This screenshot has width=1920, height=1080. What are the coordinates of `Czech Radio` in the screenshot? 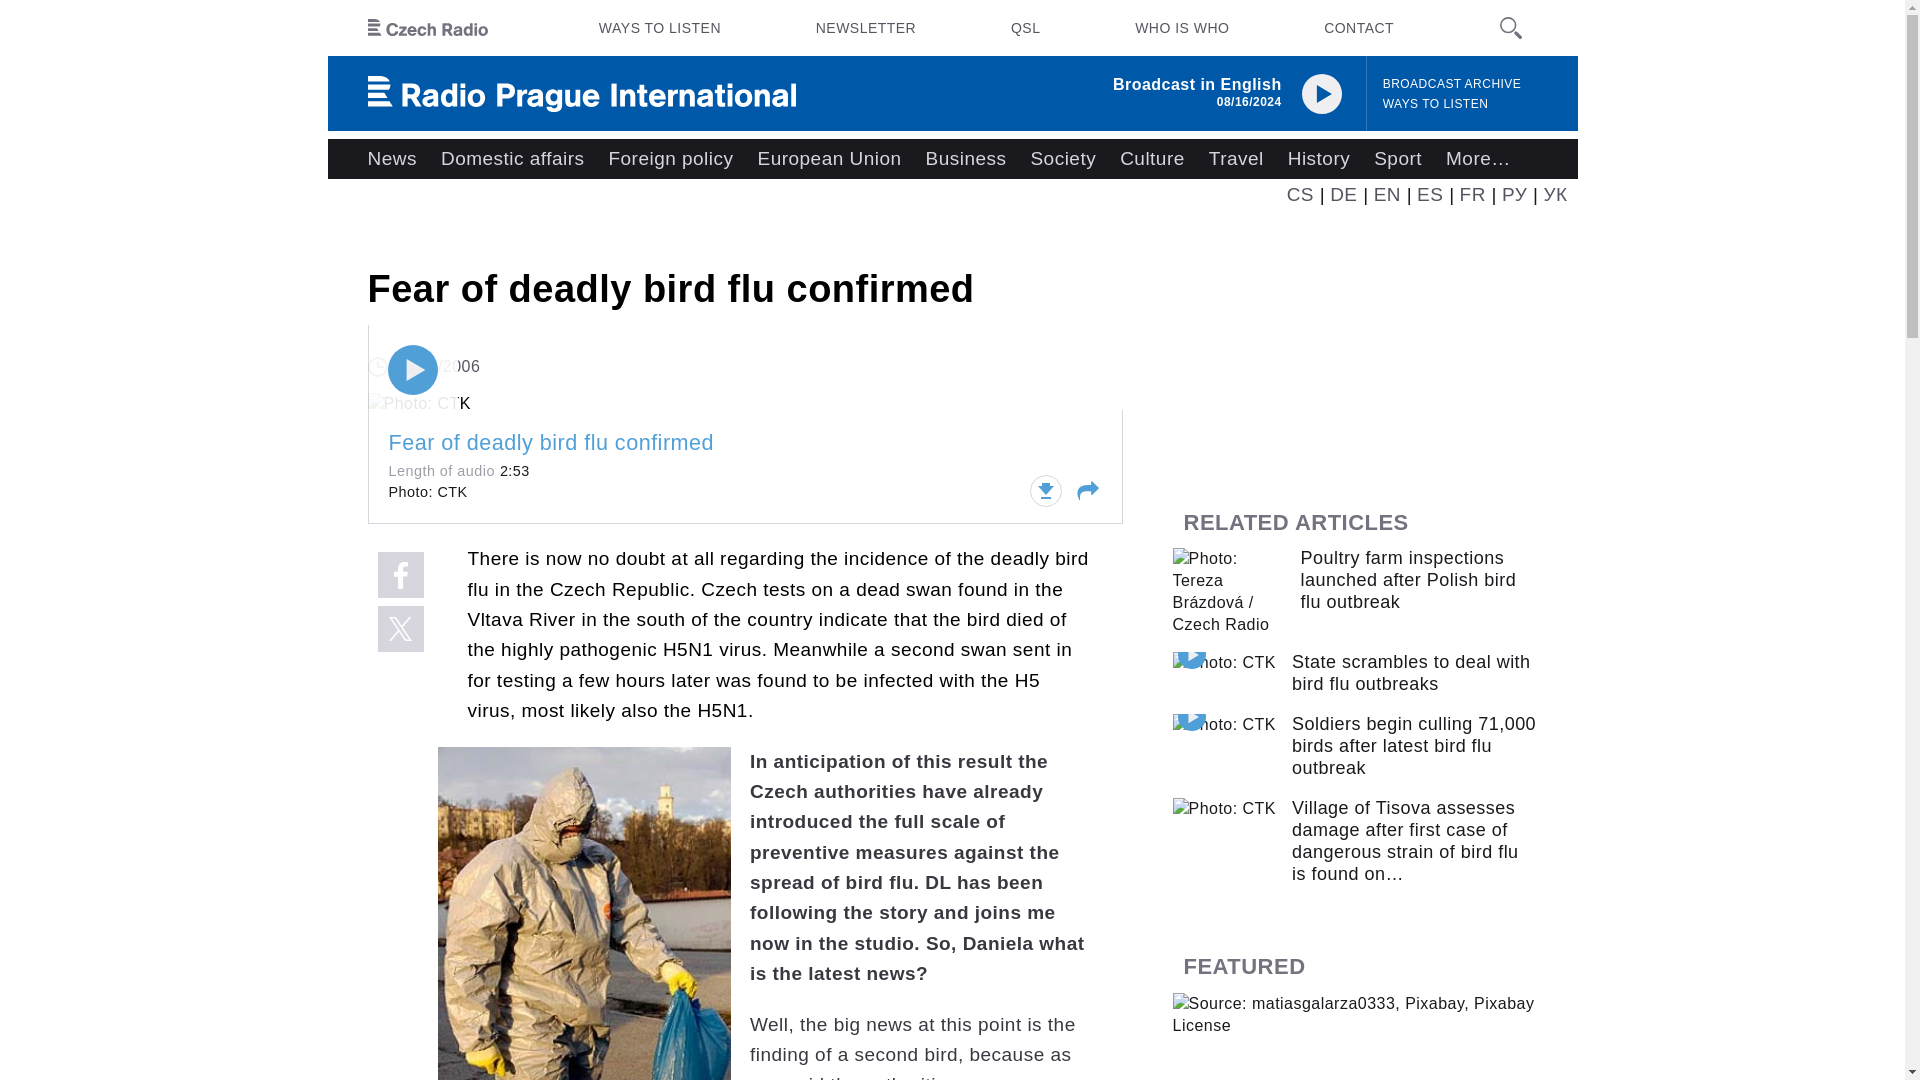 It's located at (428, 28).